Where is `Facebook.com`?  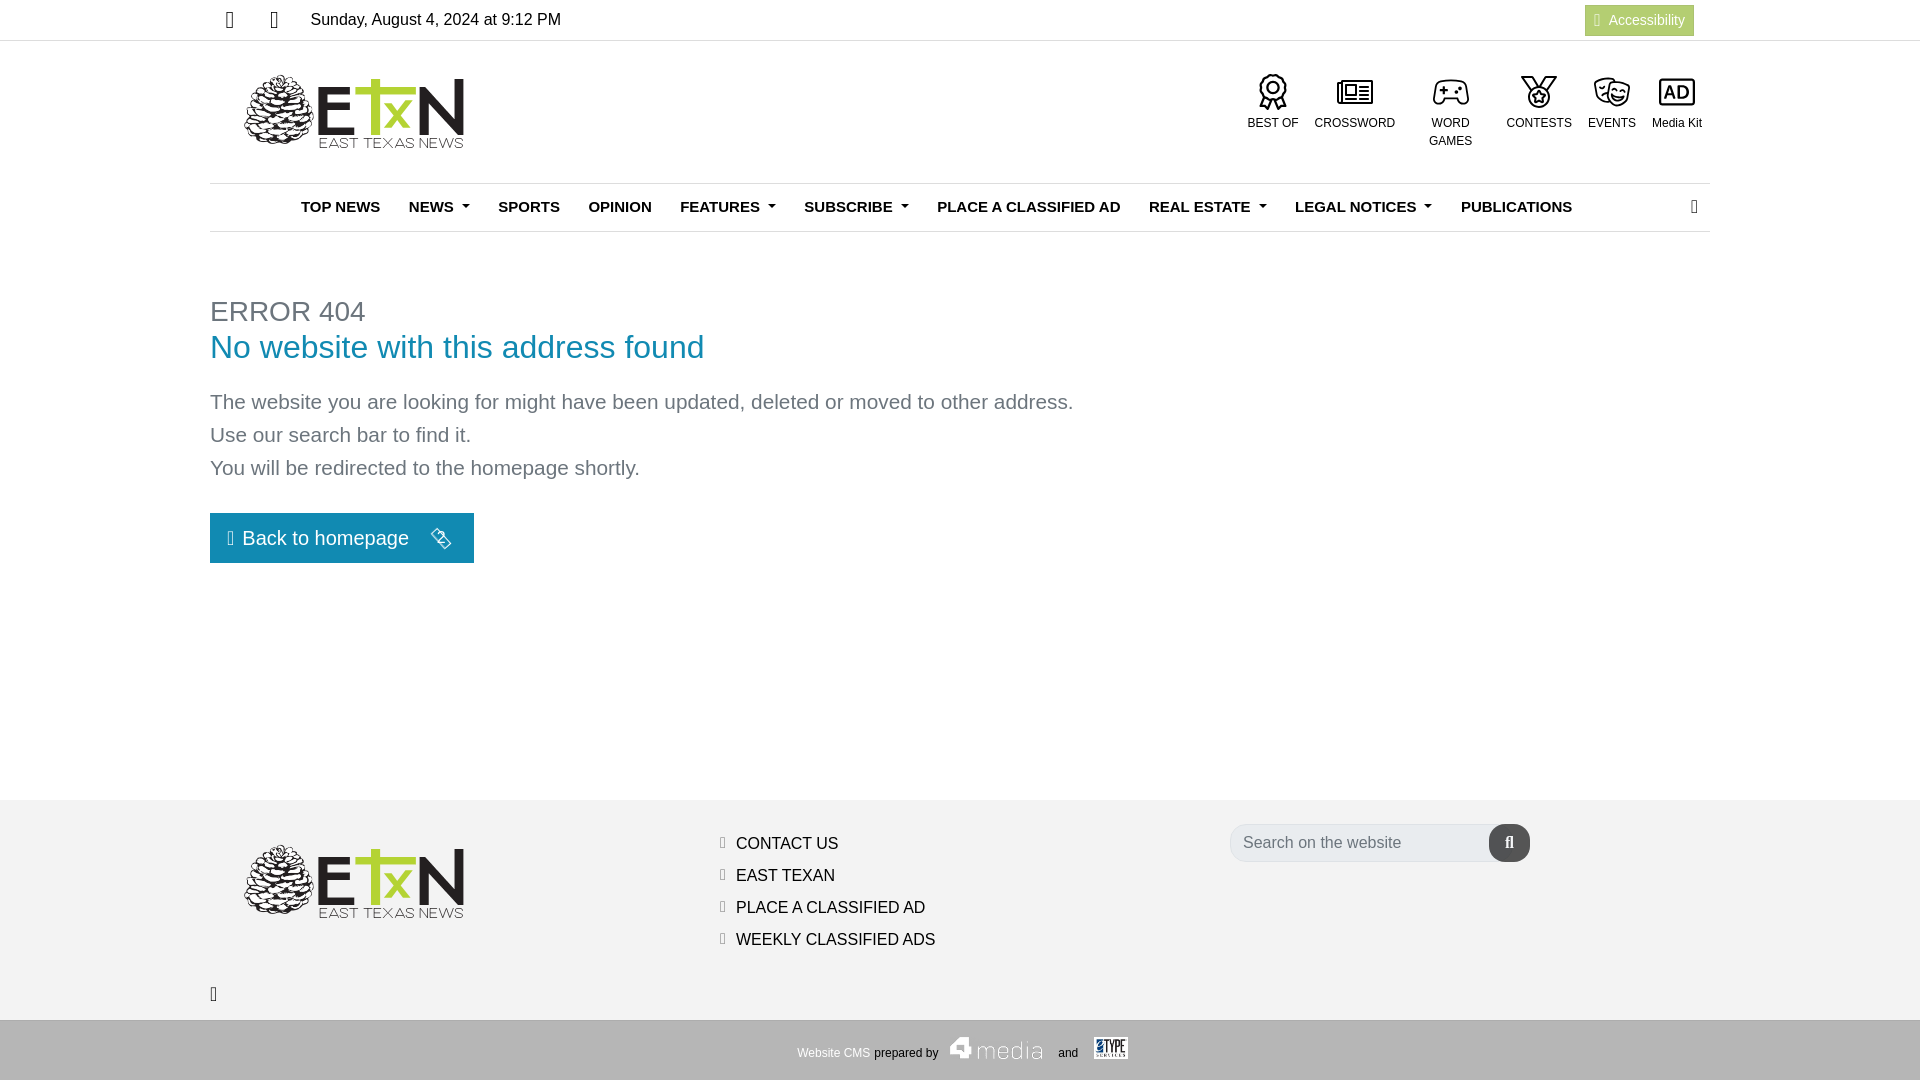
Facebook.com is located at coordinates (229, 20).